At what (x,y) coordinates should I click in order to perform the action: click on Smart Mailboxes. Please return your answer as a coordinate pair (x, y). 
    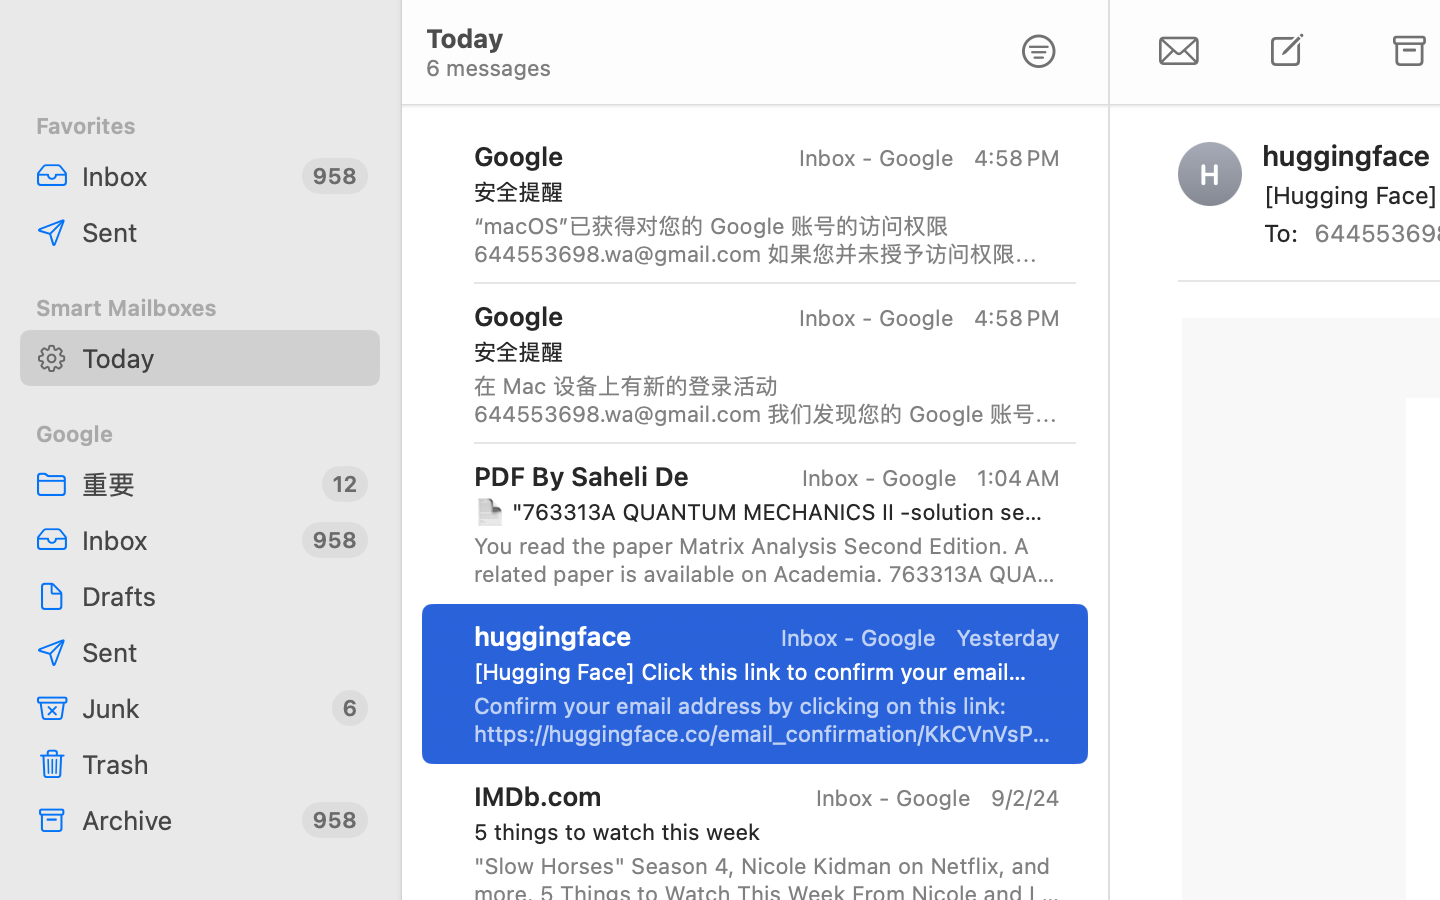
    Looking at the image, I should click on (200, 308).